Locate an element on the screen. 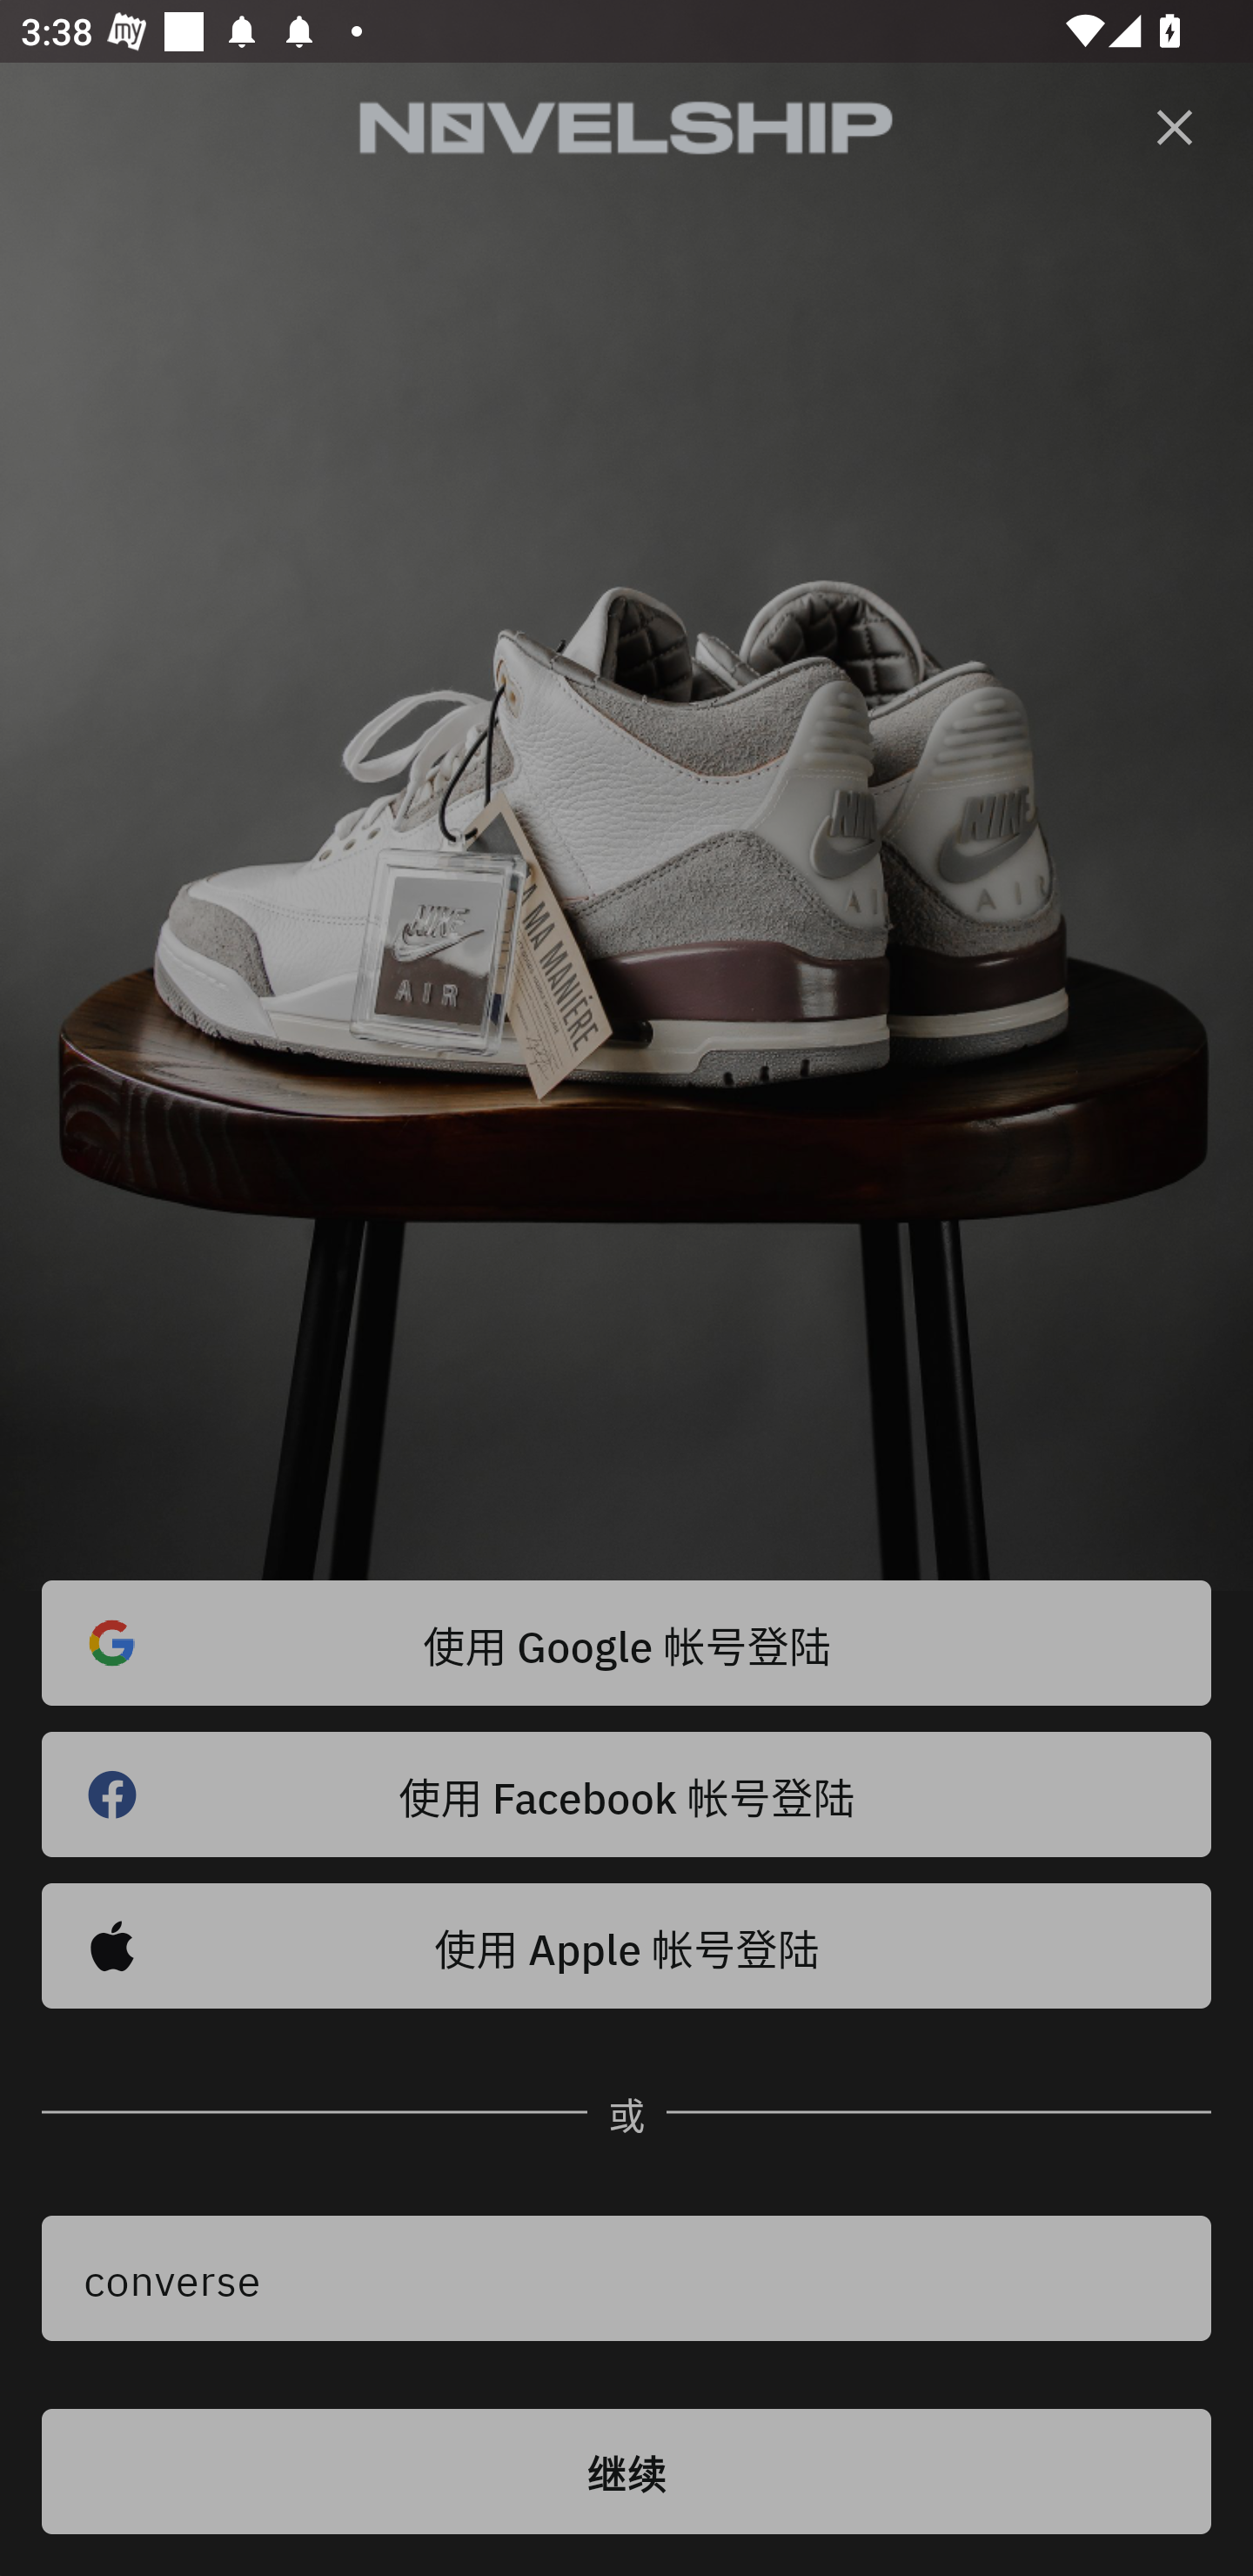  继续 is located at coordinates (626, 2472).